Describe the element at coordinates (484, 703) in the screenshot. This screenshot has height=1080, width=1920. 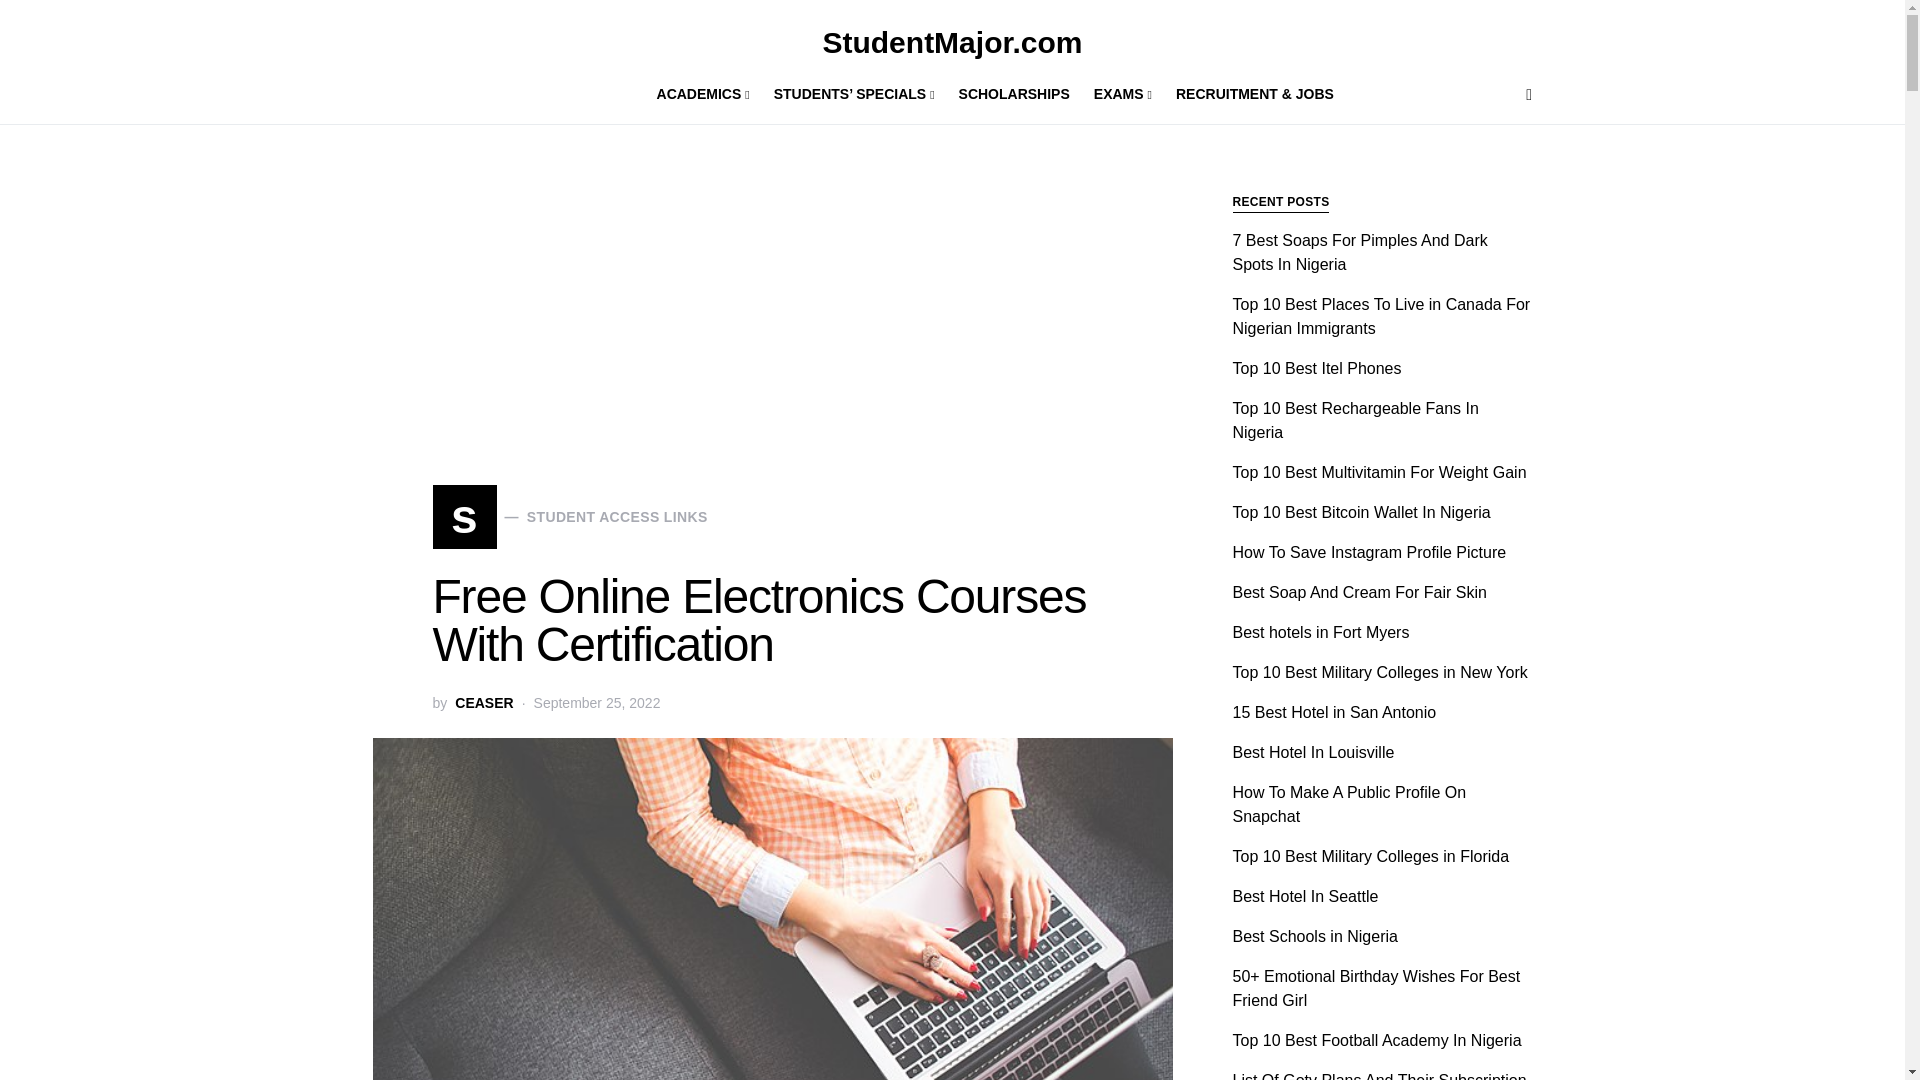
I see `CEASER` at that location.